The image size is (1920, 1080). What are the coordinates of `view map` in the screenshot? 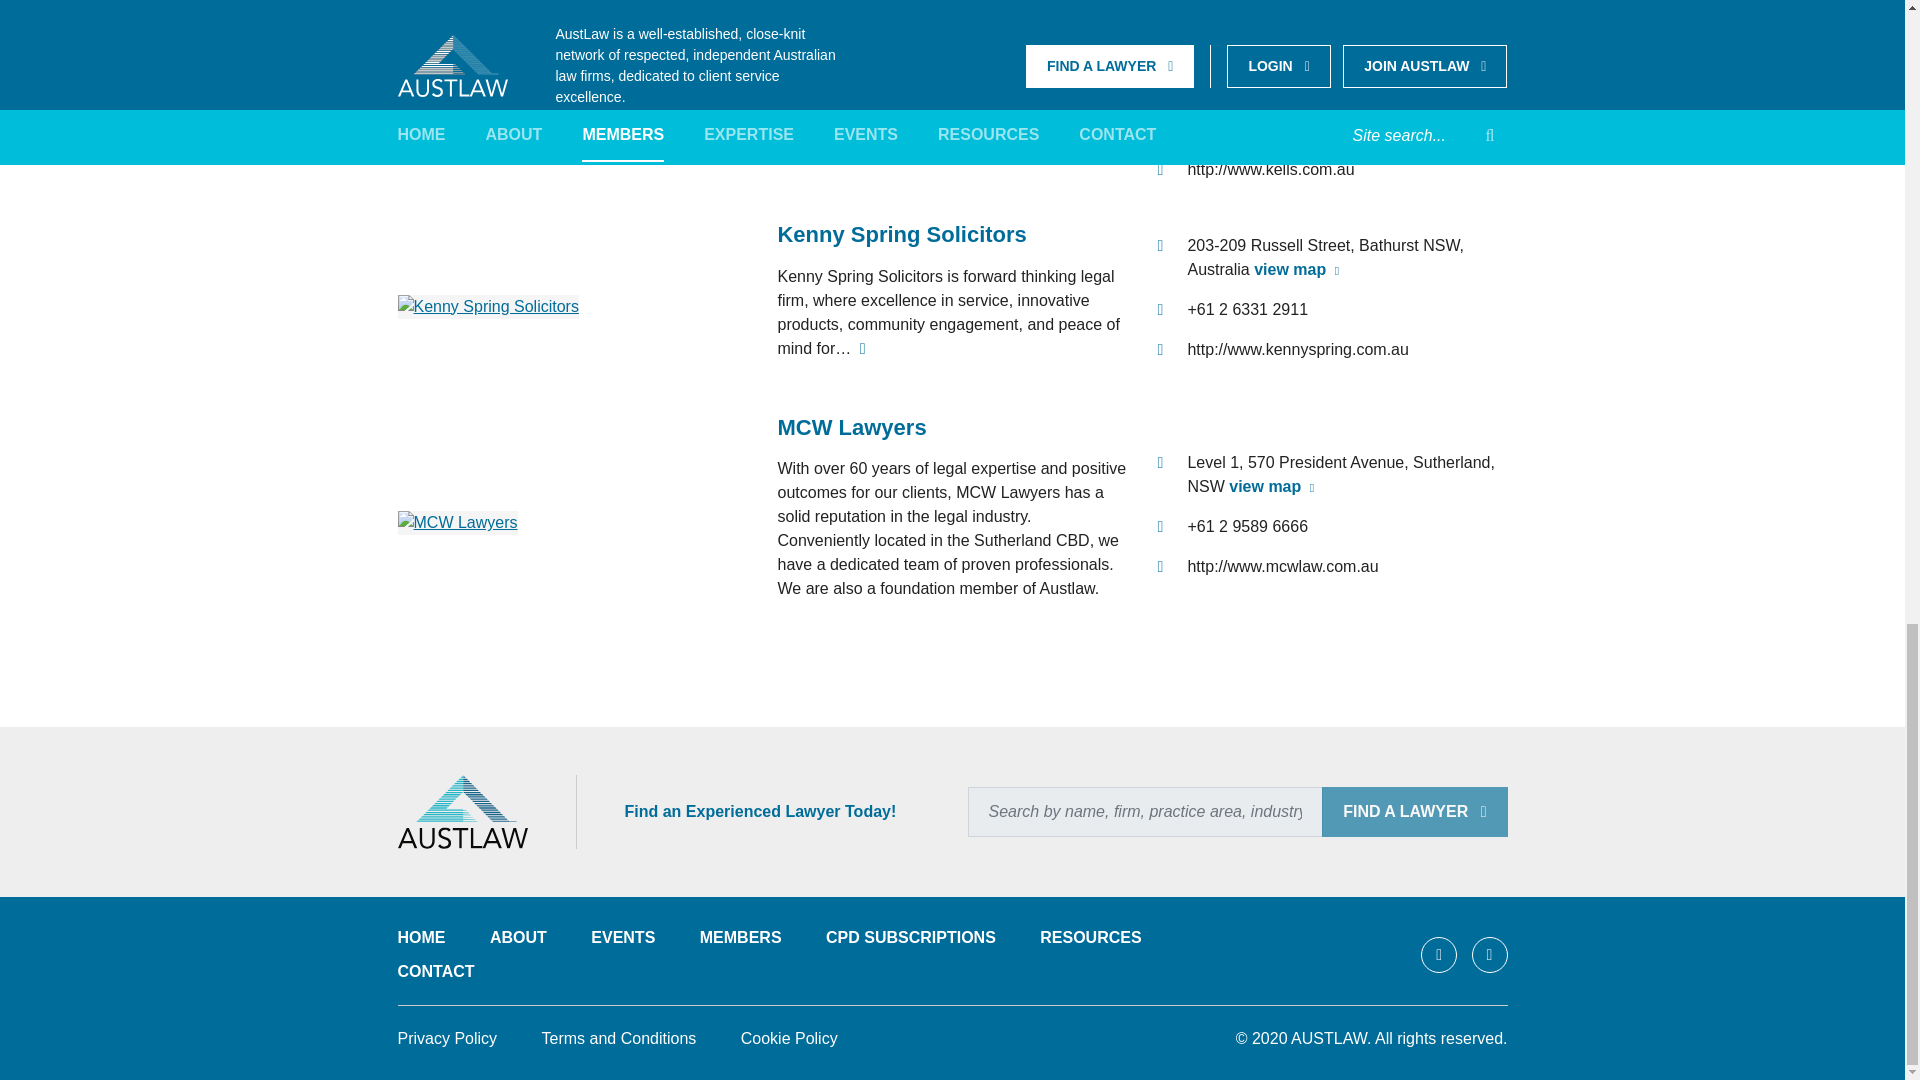 It's located at (1270, 90).